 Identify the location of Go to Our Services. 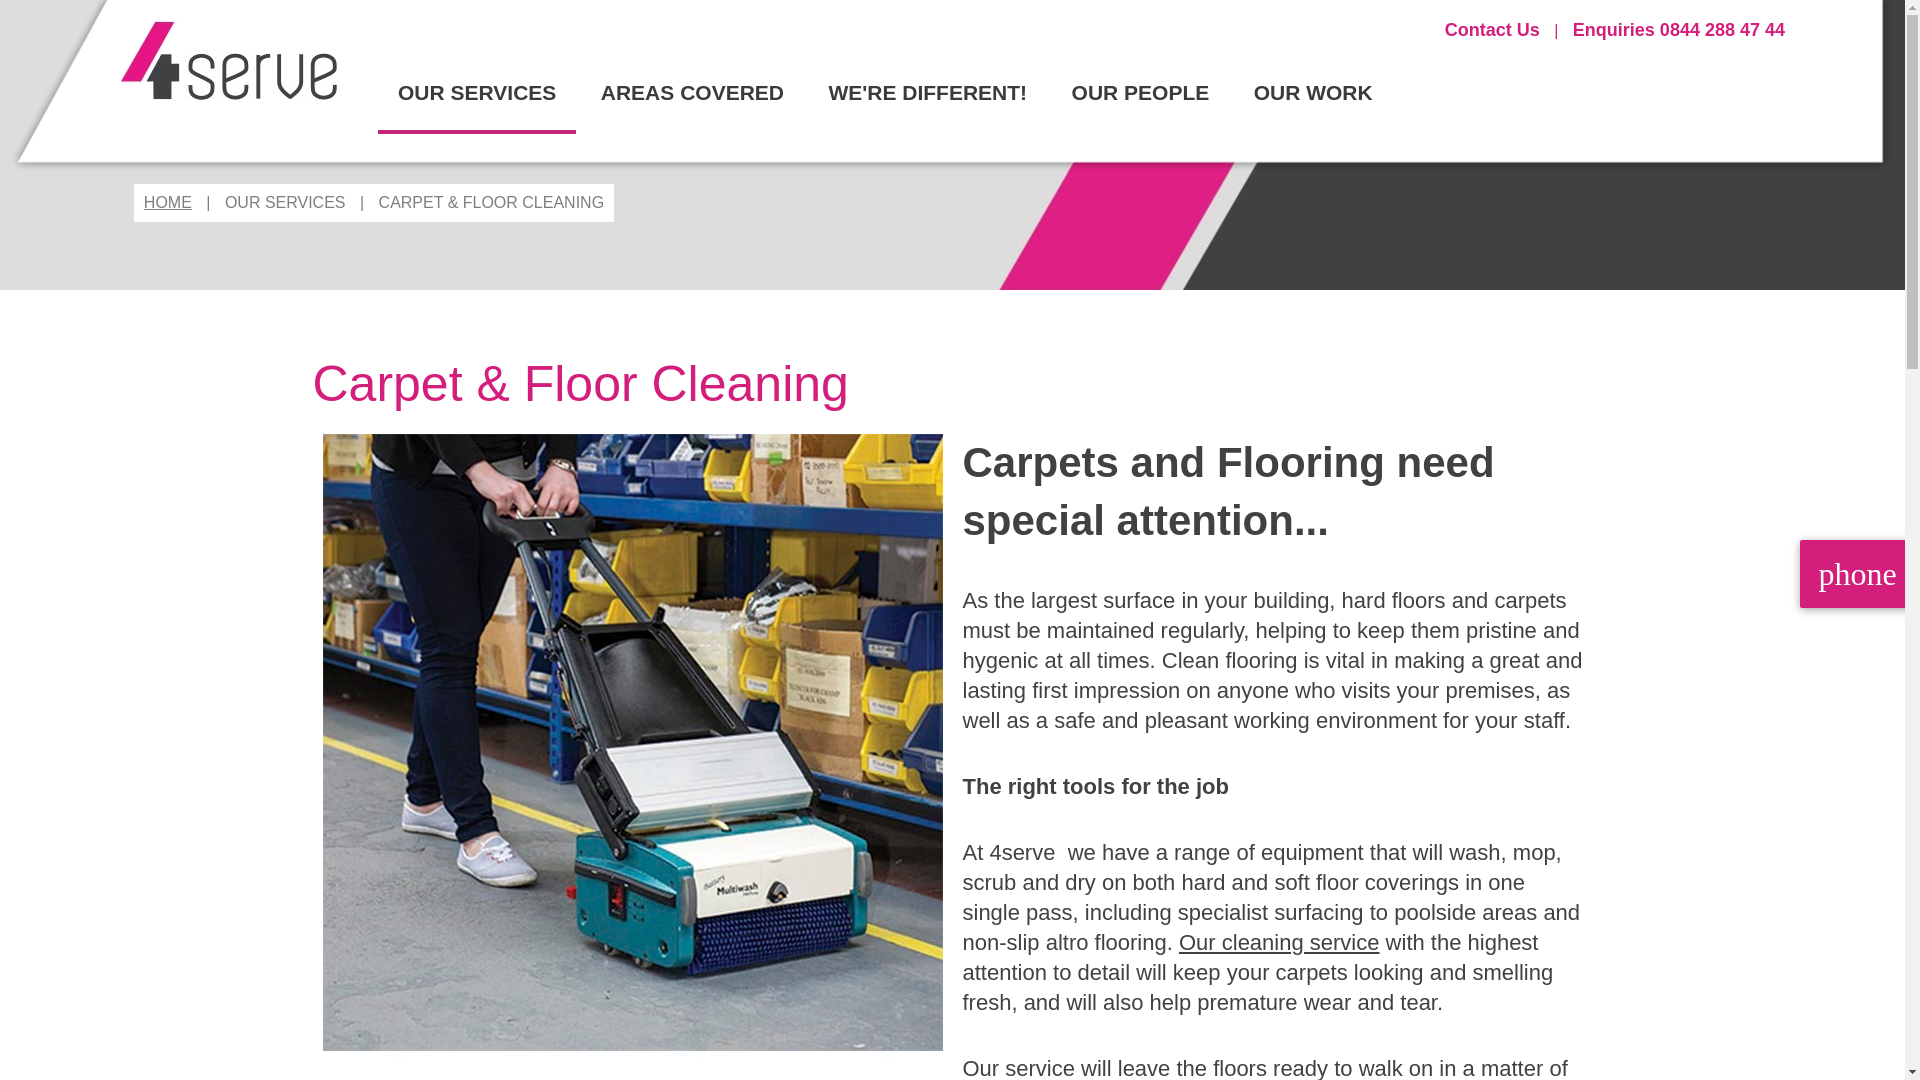
(477, 92).